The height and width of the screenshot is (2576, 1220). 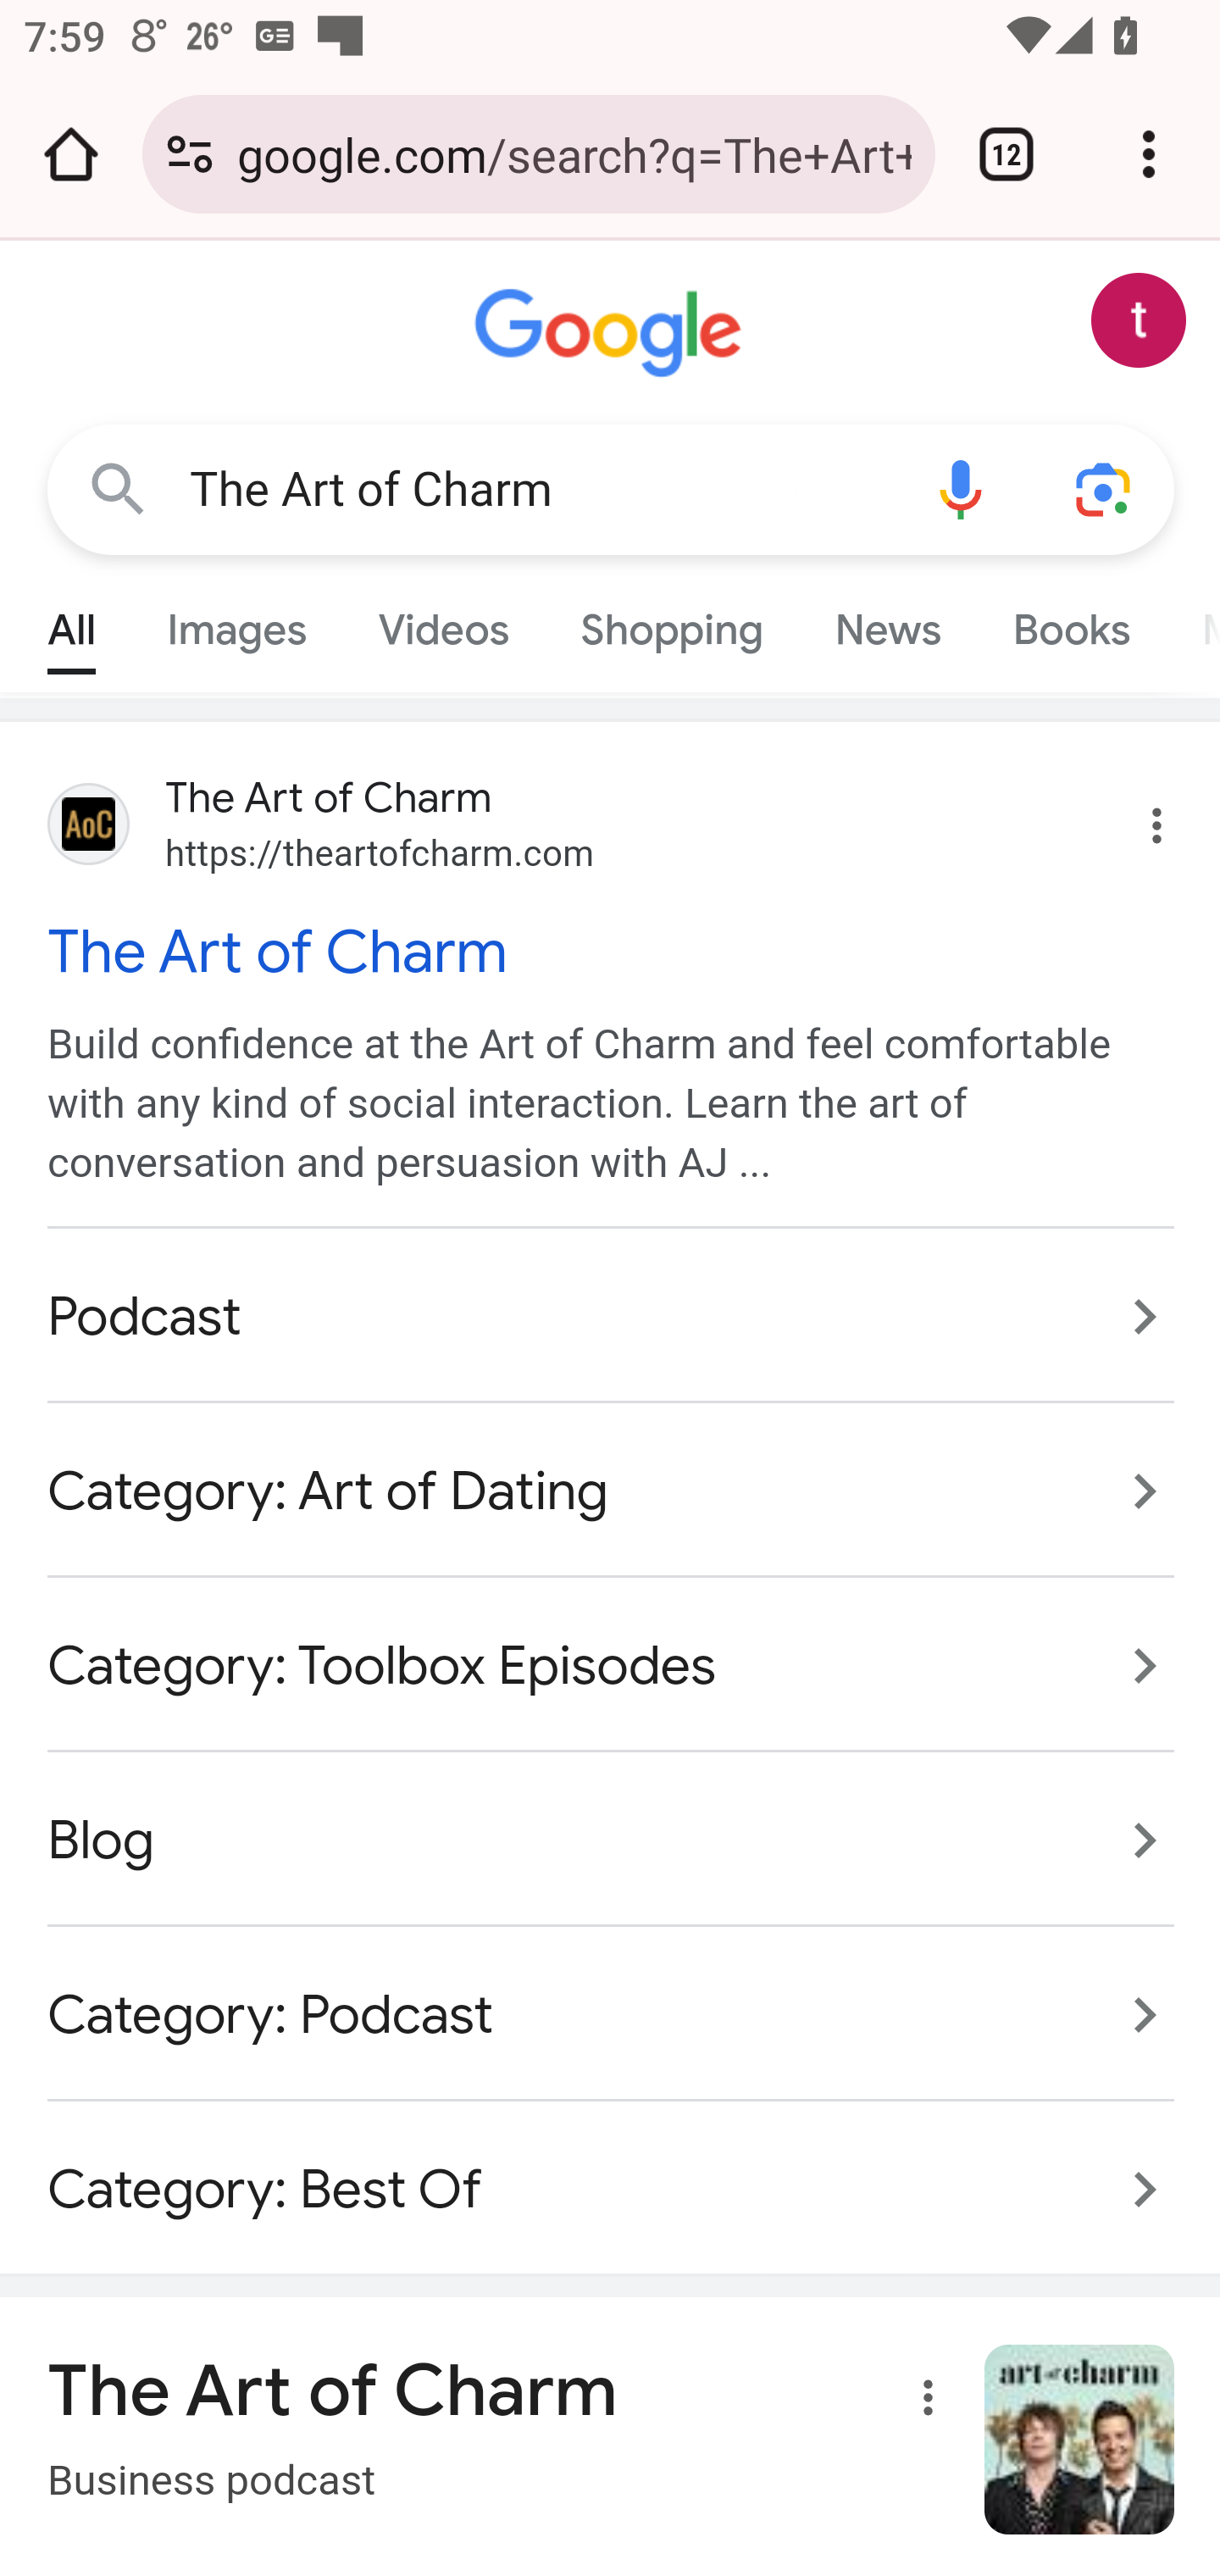 What do you see at coordinates (1105, 488) in the screenshot?
I see `Search using your camera or photos` at bounding box center [1105, 488].